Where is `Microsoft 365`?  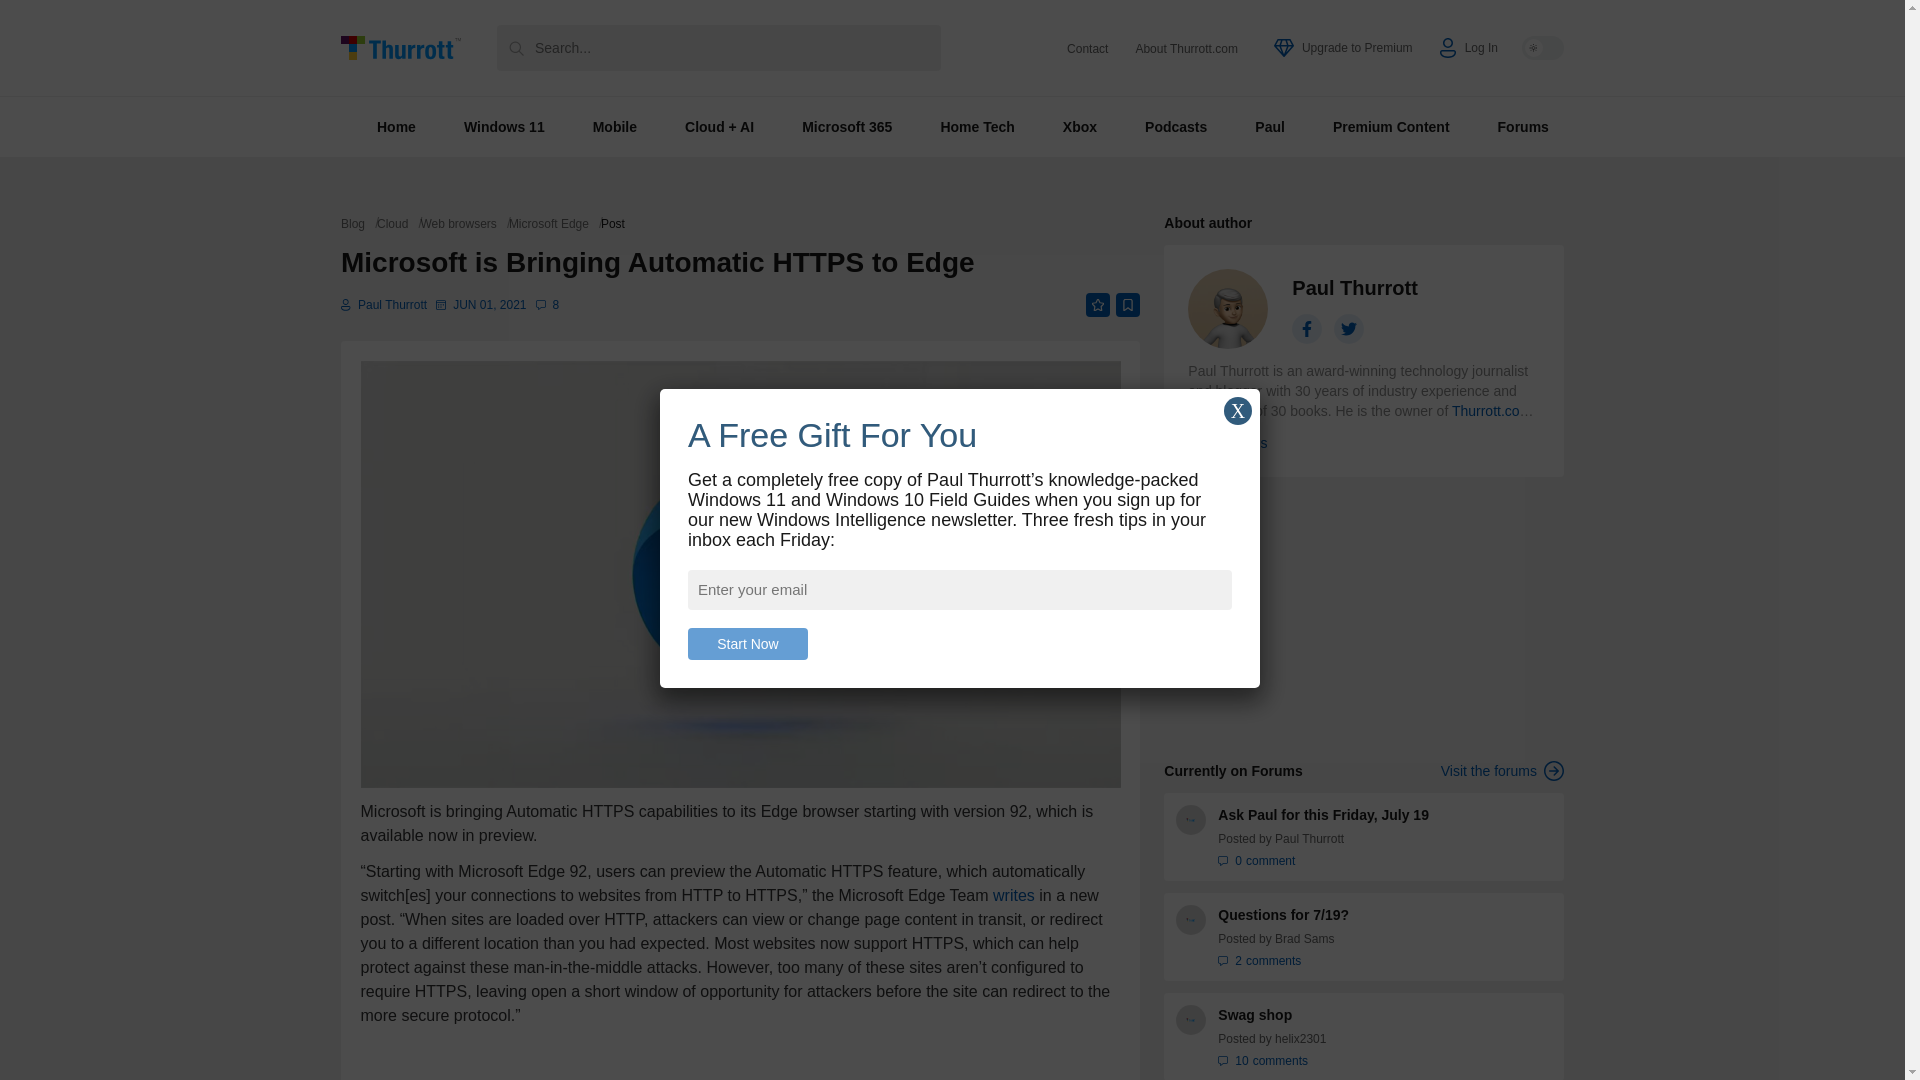 Microsoft 365 is located at coordinates (846, 126).